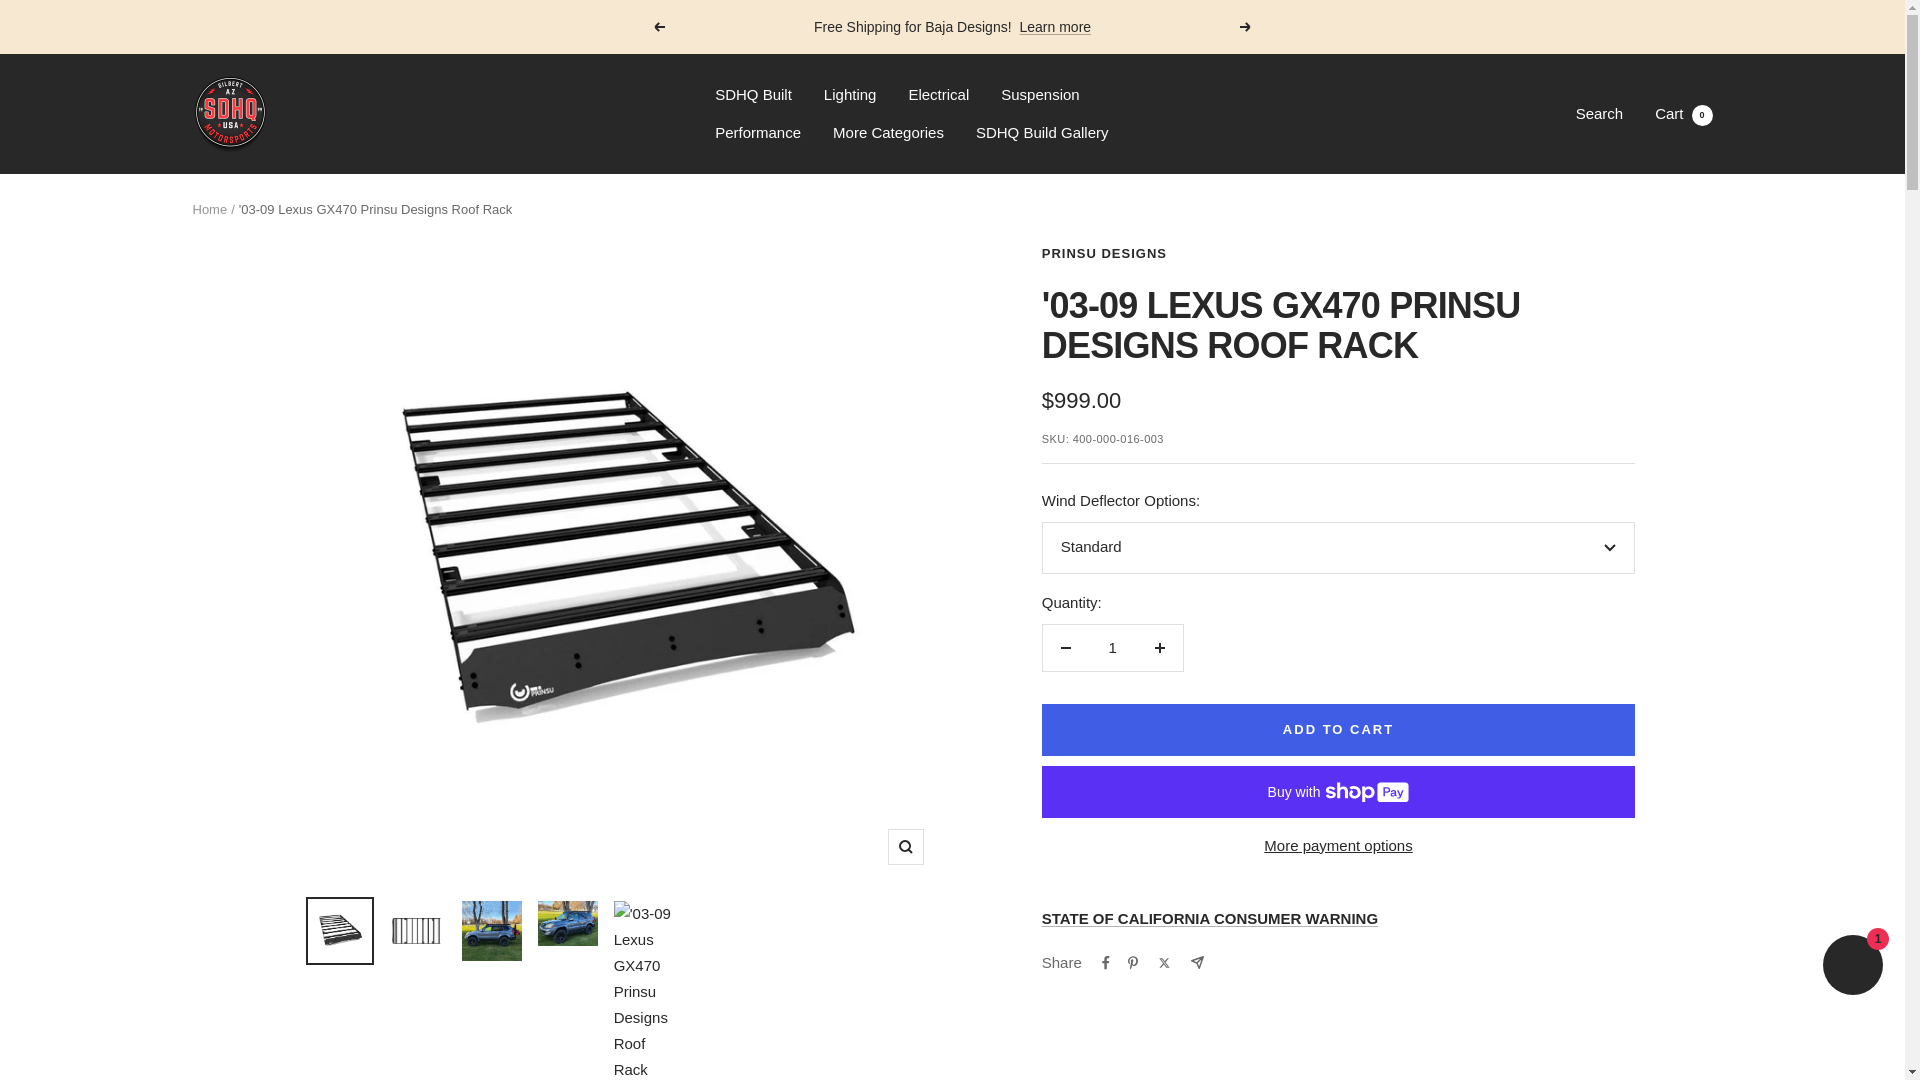 Image resolution: width=1920 pixels, height=1080 pixels. What do you see at coordinates (1684, 113) in the screenshot?
I see `Home` at bounding box center [1684, 113].